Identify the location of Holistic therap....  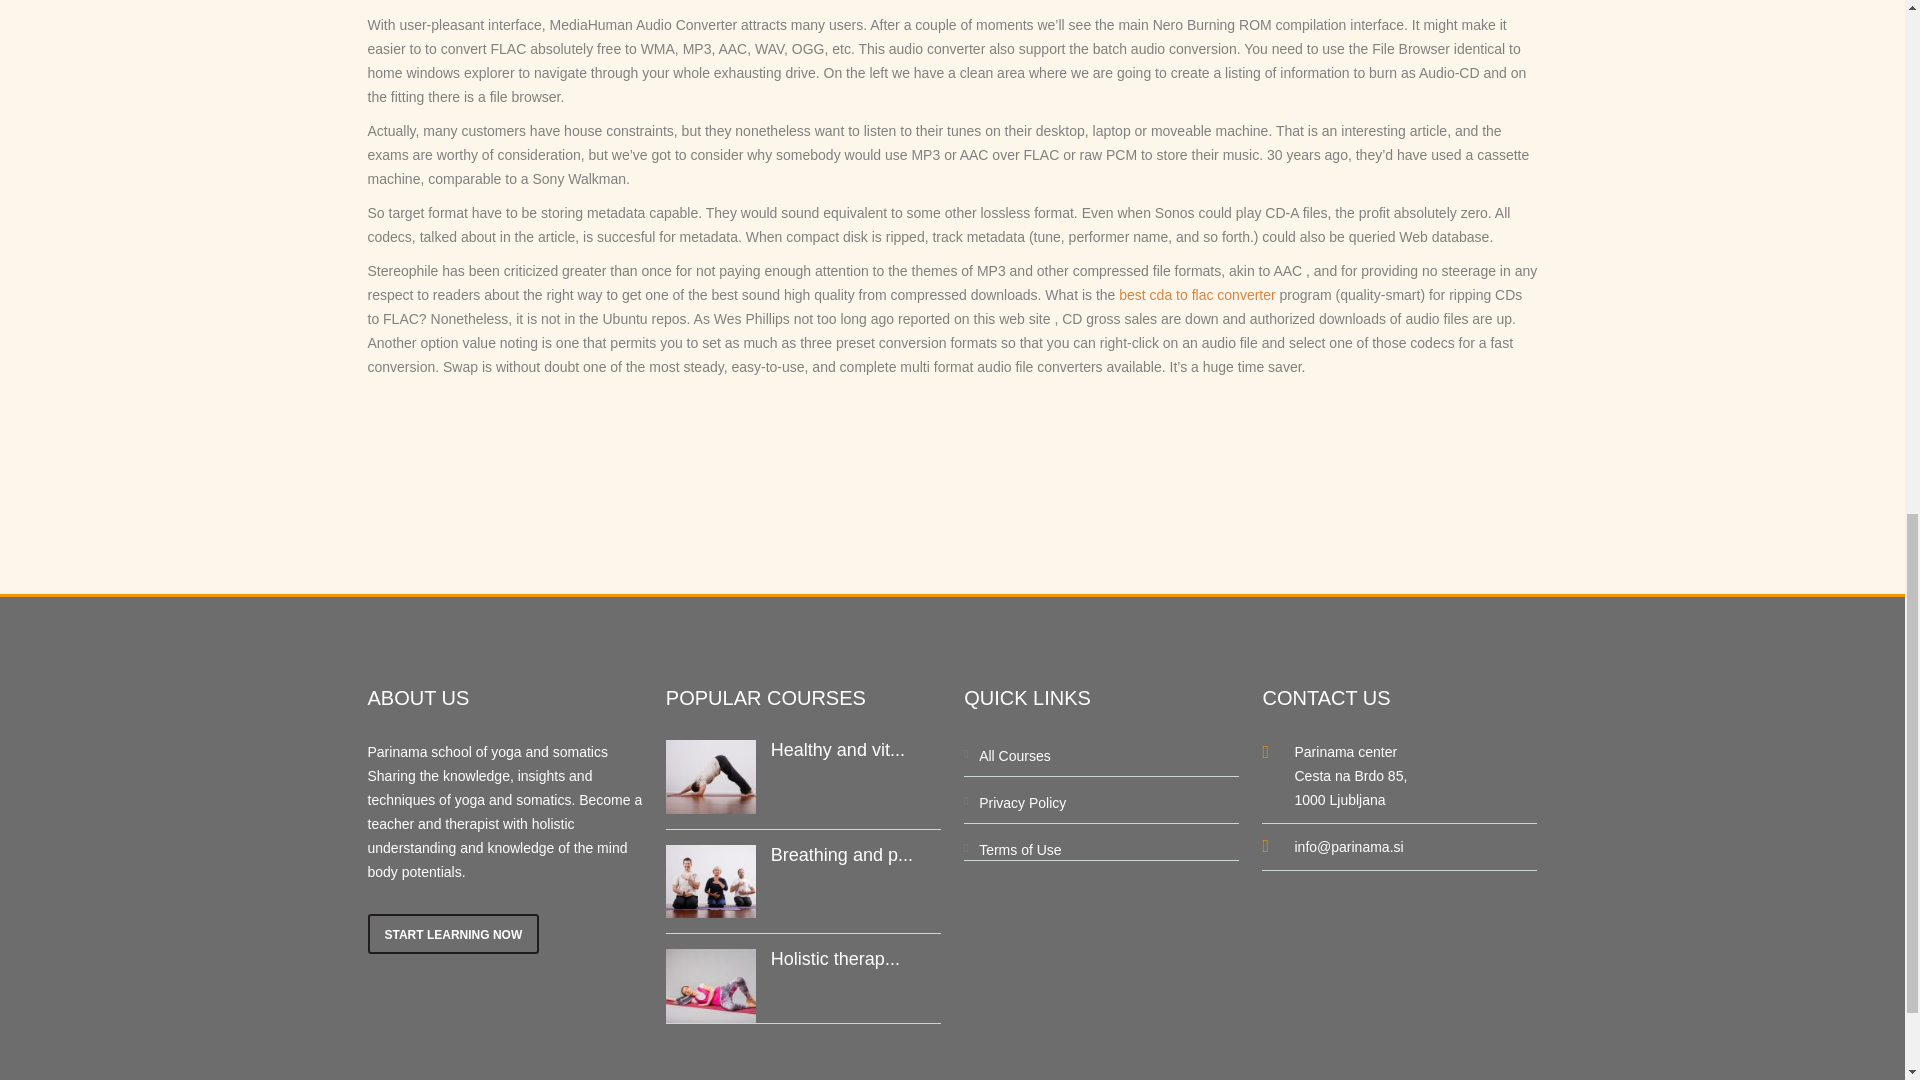
(836, 958).